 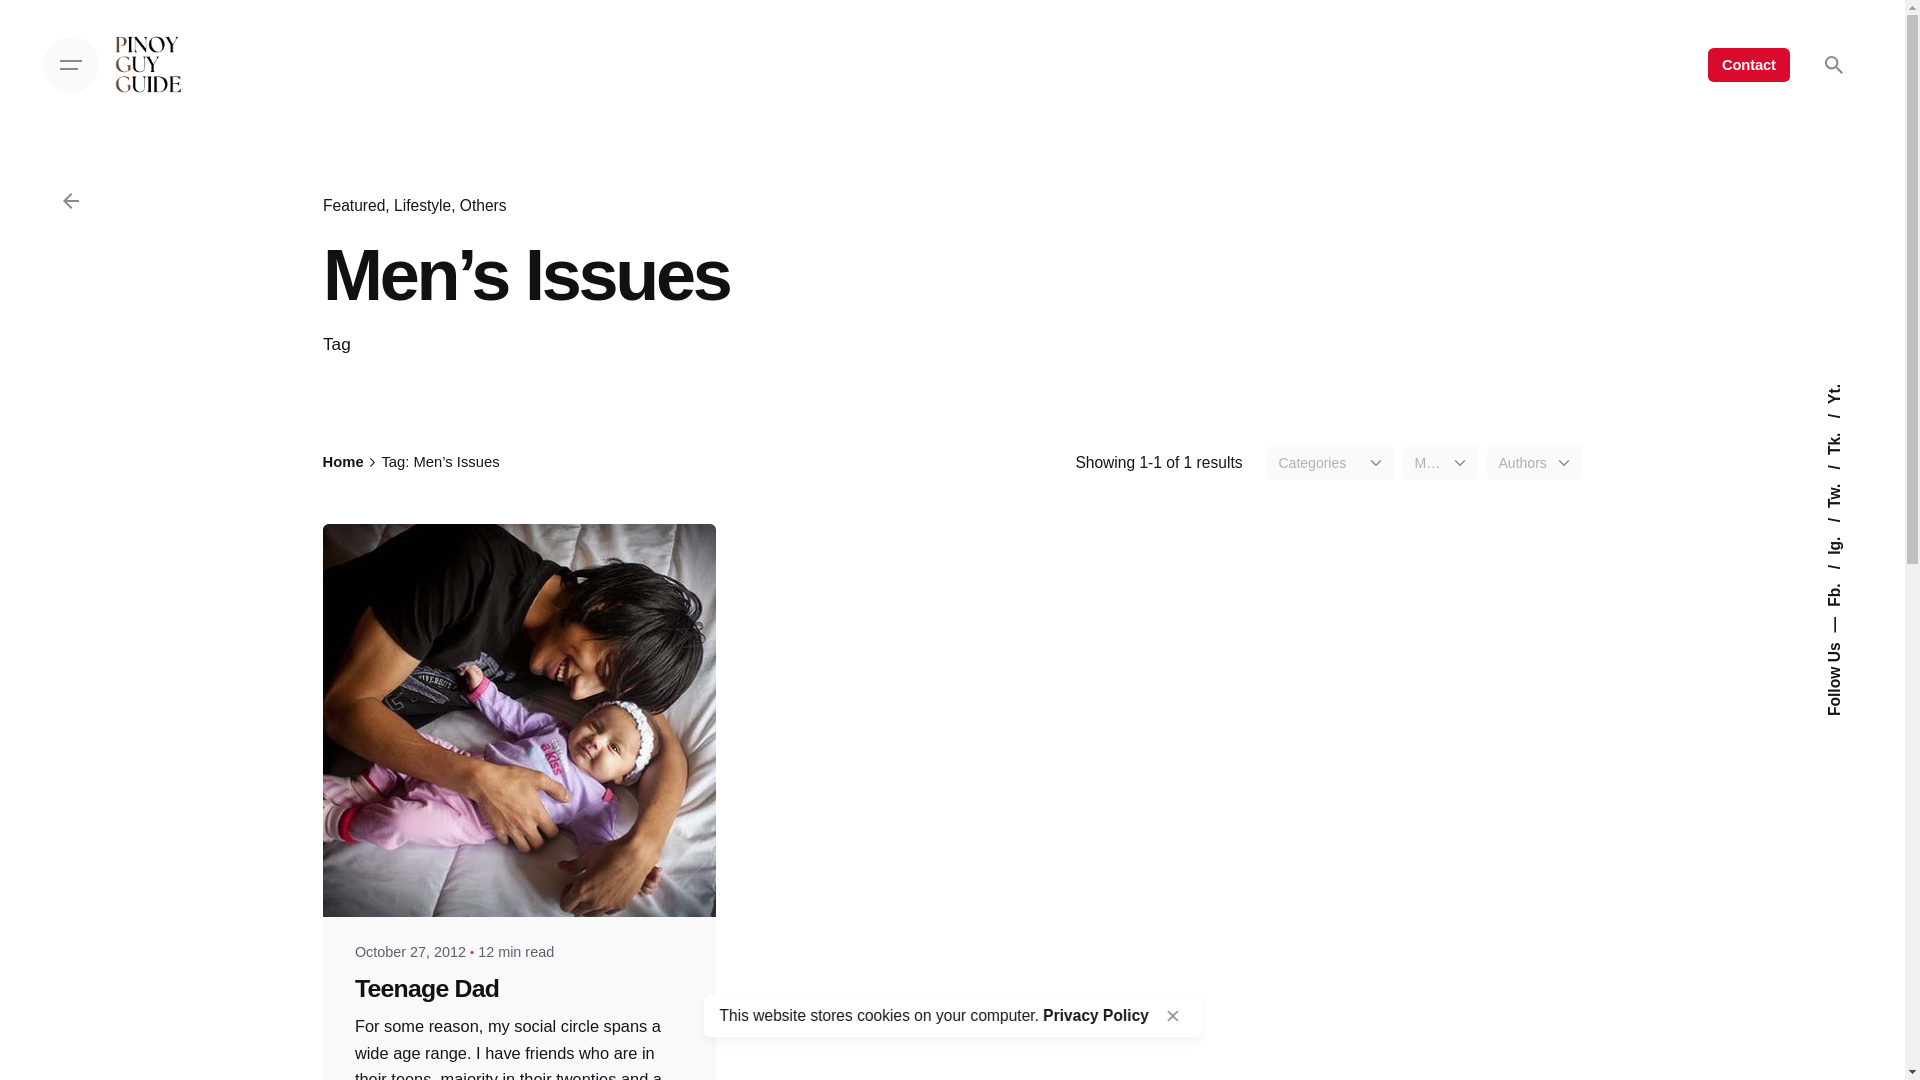 What do you see at coordinates (1846, 422) in the screenshot?
I see `Tk.` at bounding box center [1846, 422].